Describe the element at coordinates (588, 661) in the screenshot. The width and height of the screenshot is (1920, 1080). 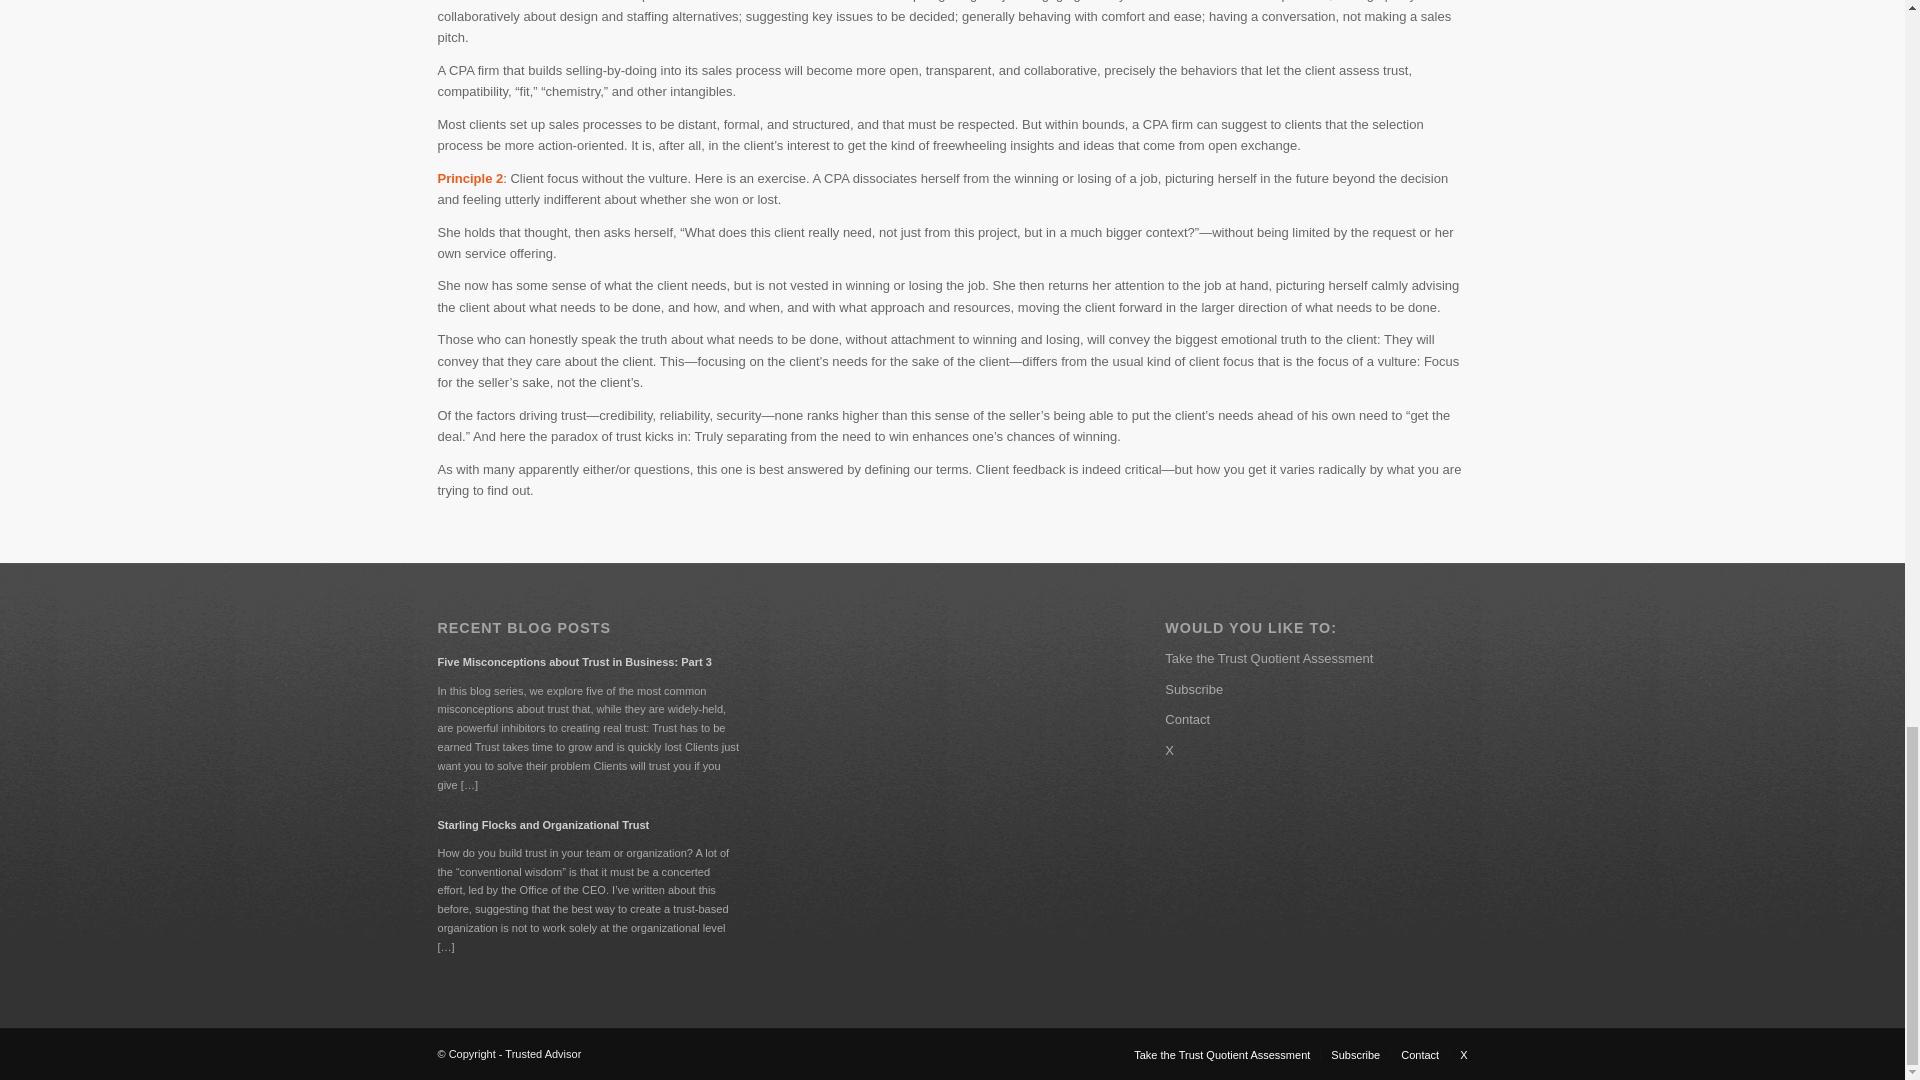
I see `Five Misconceptions about Trust in Business: Part 3` at that location.